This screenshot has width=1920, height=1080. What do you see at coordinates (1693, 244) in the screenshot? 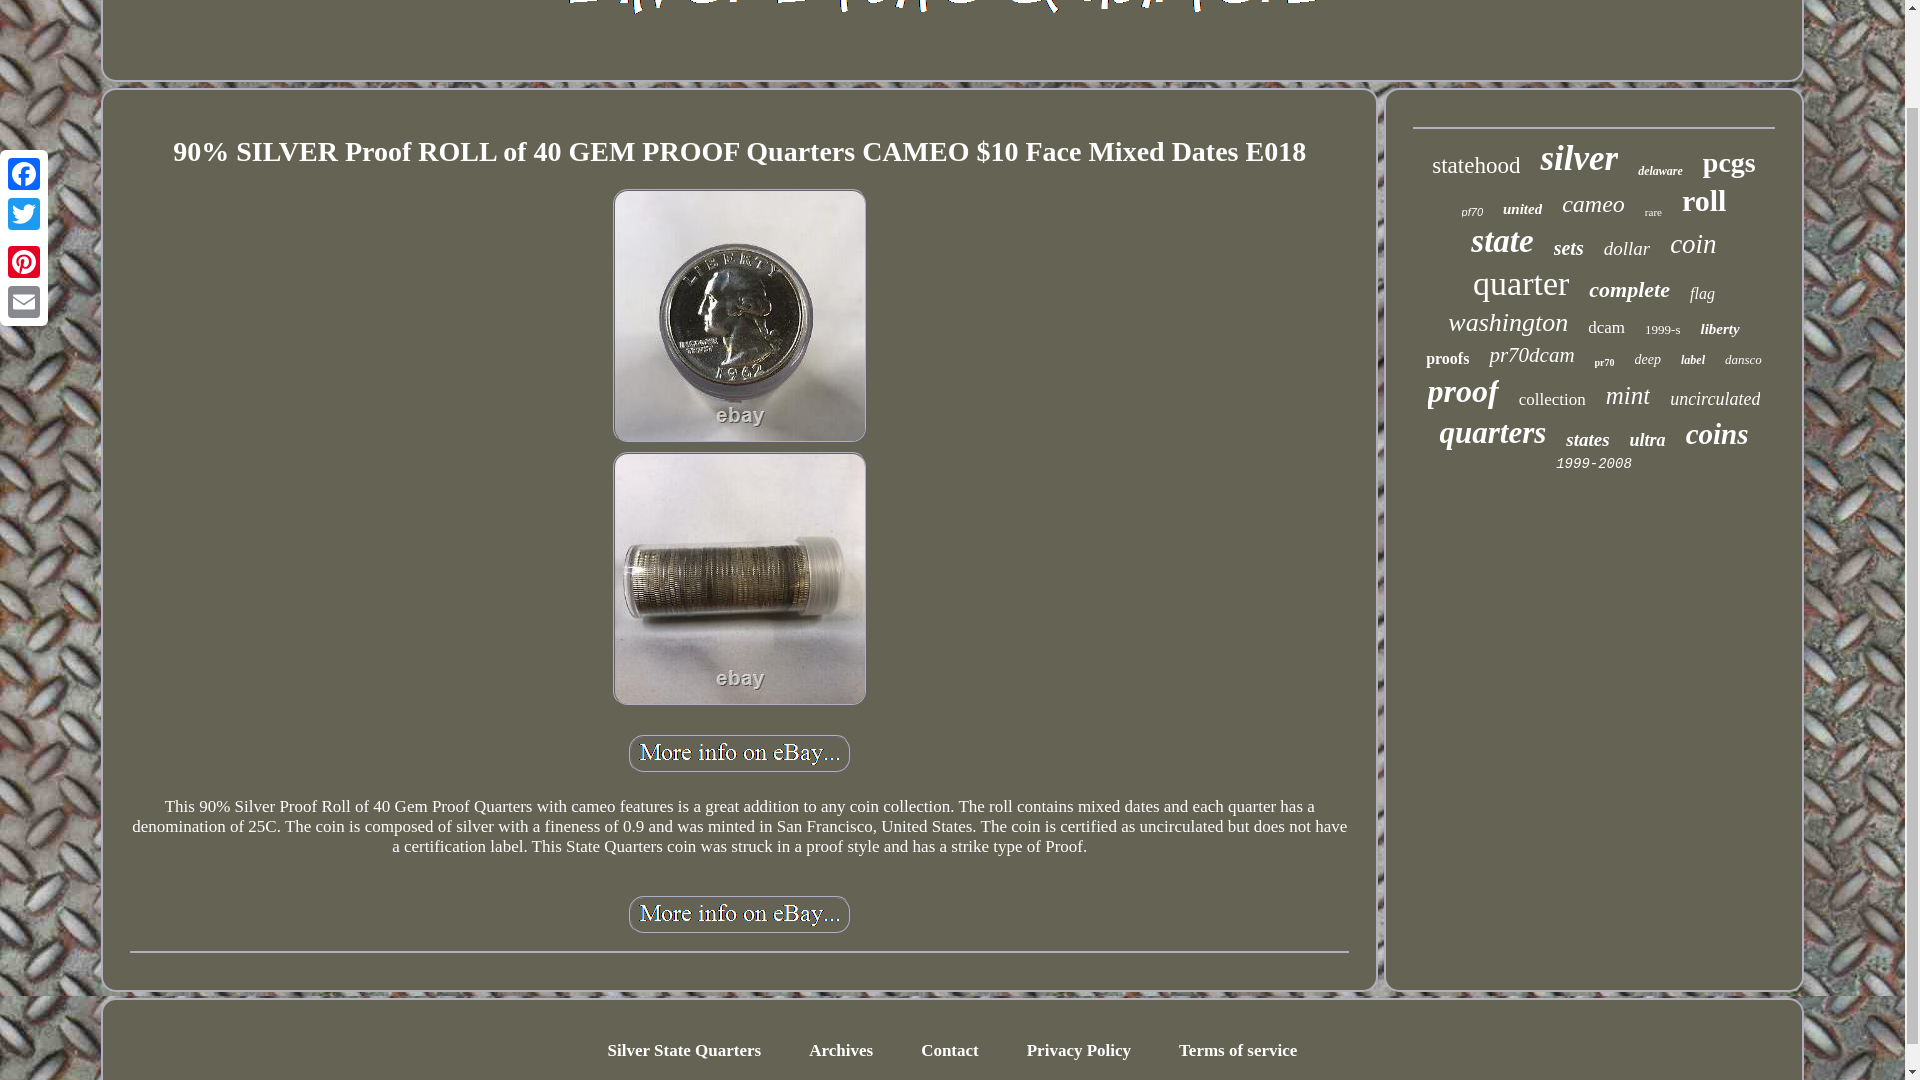
I see `coin` at bounding box center [1693, 244].